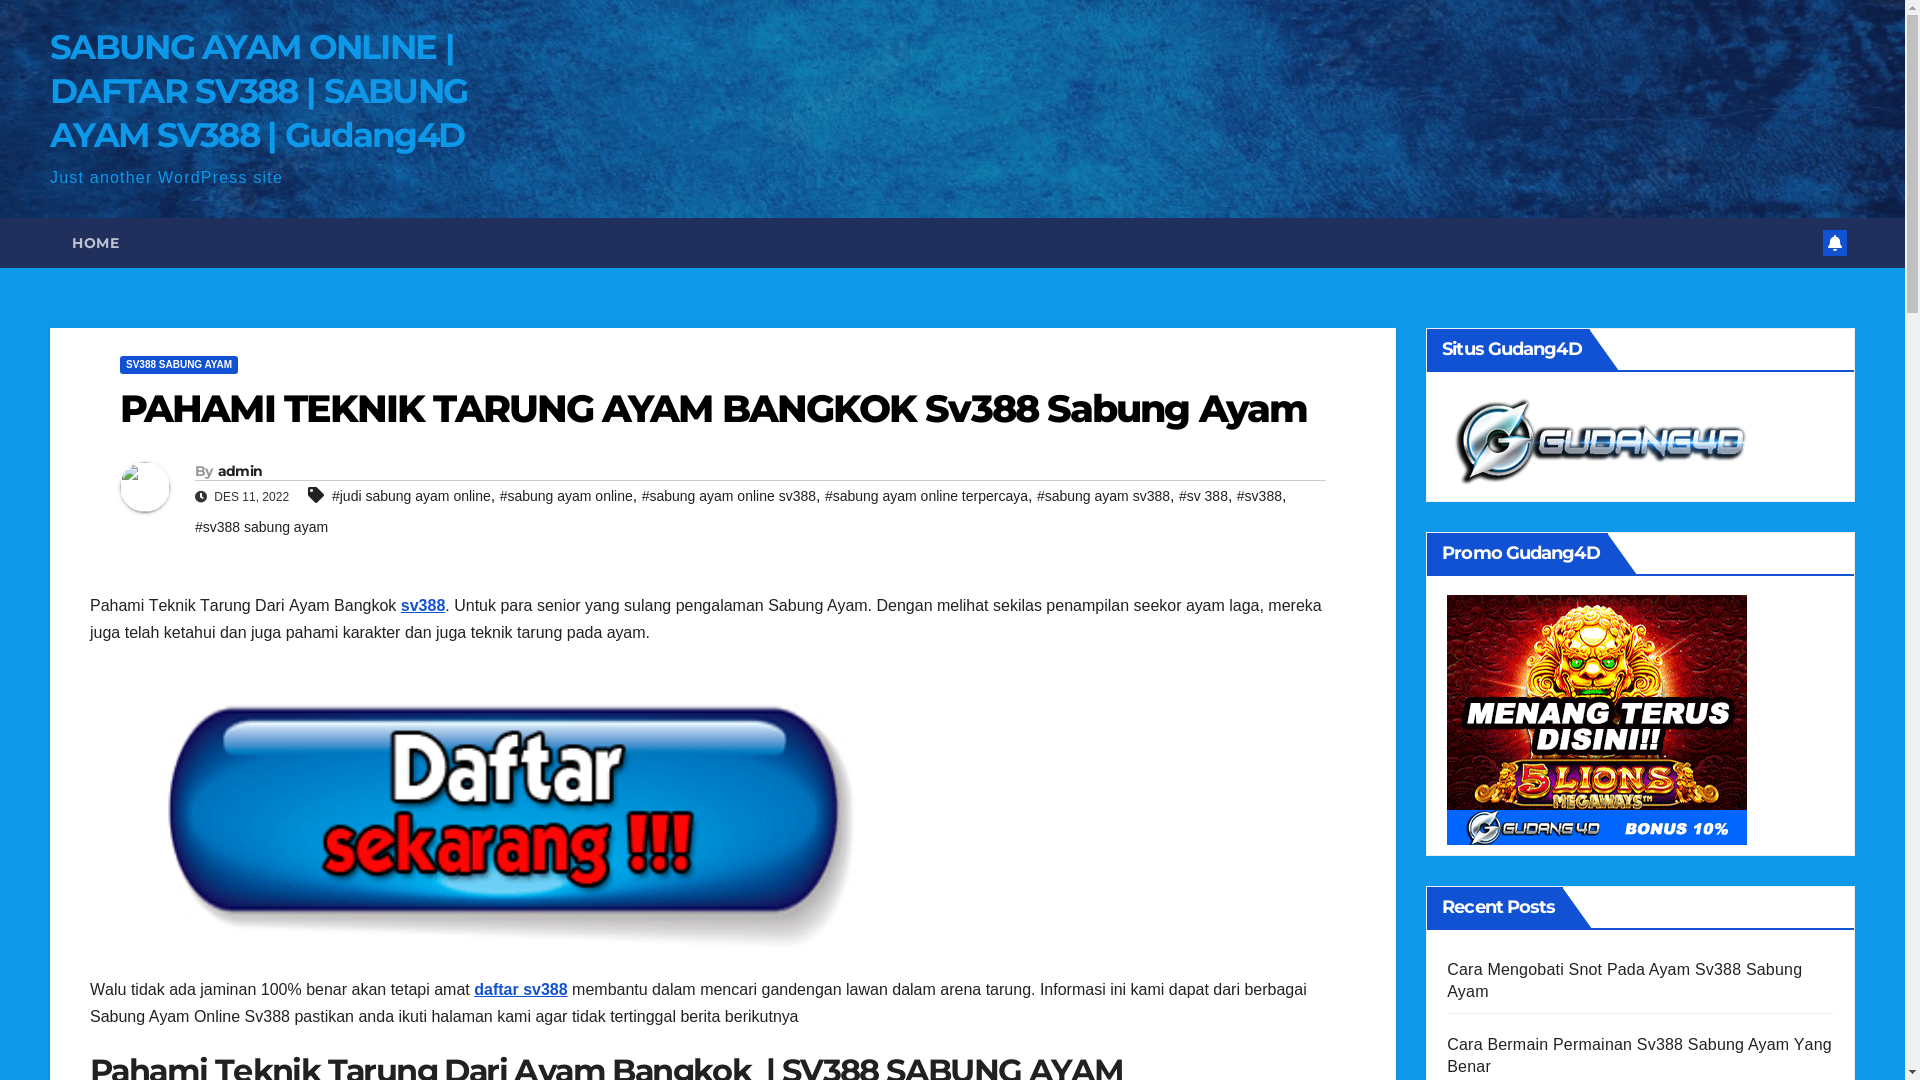  What do you see at coordinates (424, 606) in the screenshot?
I see `sv388` at bounding box center [424, 606].